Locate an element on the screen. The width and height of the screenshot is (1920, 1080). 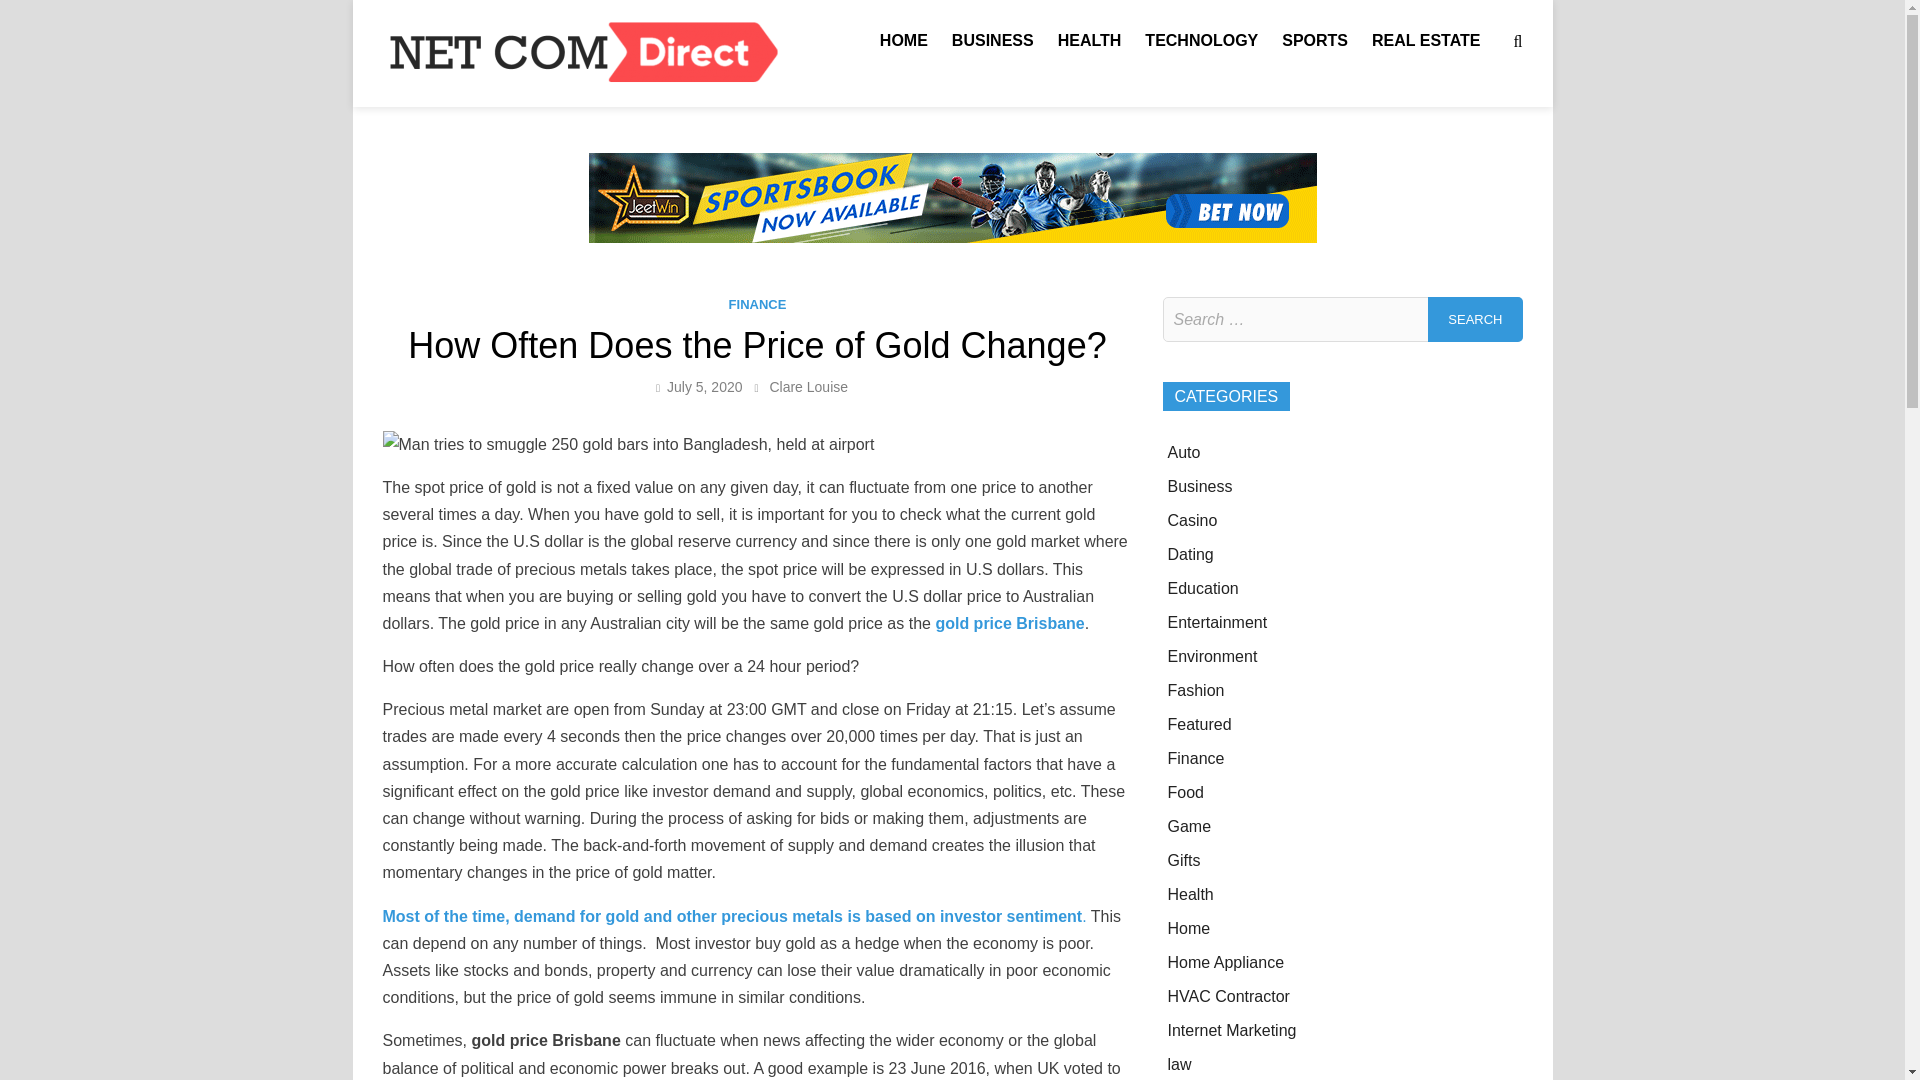
Search is located at coordinates (1475, 320).